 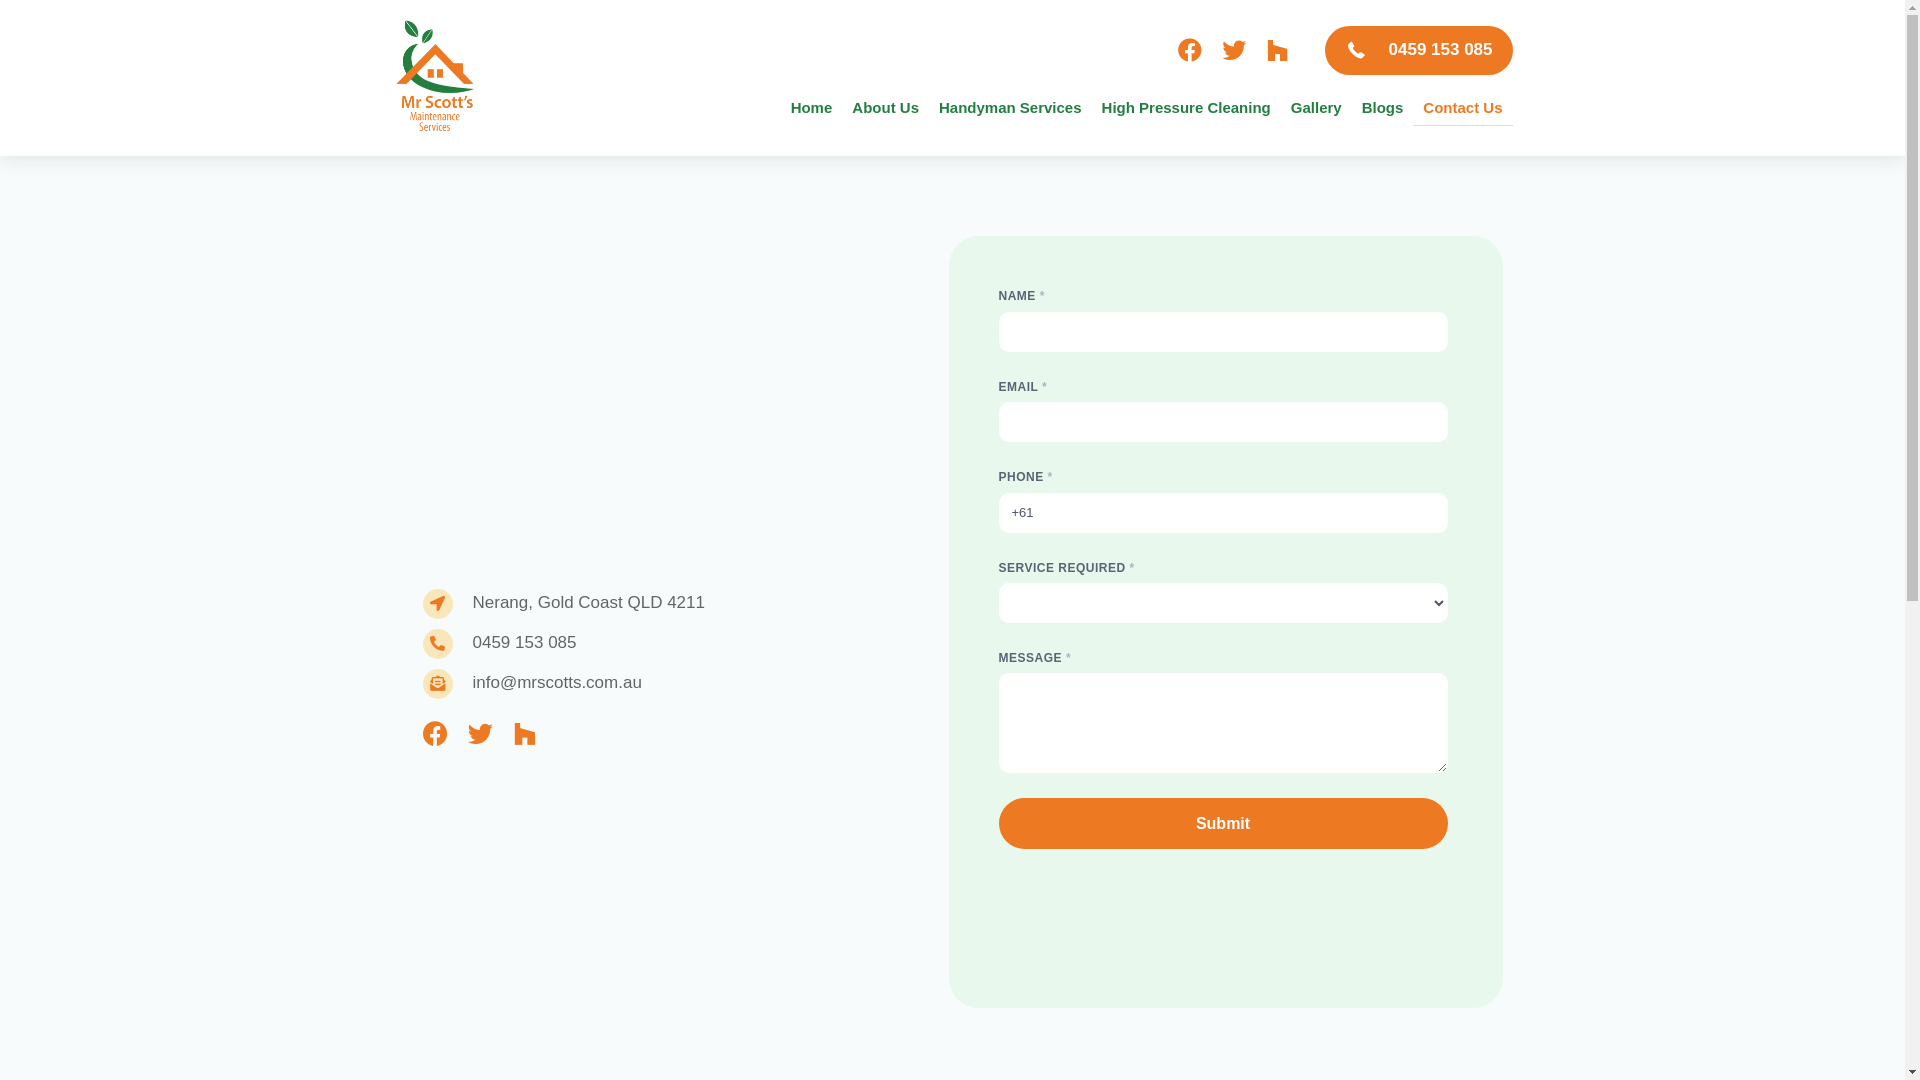 I want to click on Home, so click(x=812, y=108).